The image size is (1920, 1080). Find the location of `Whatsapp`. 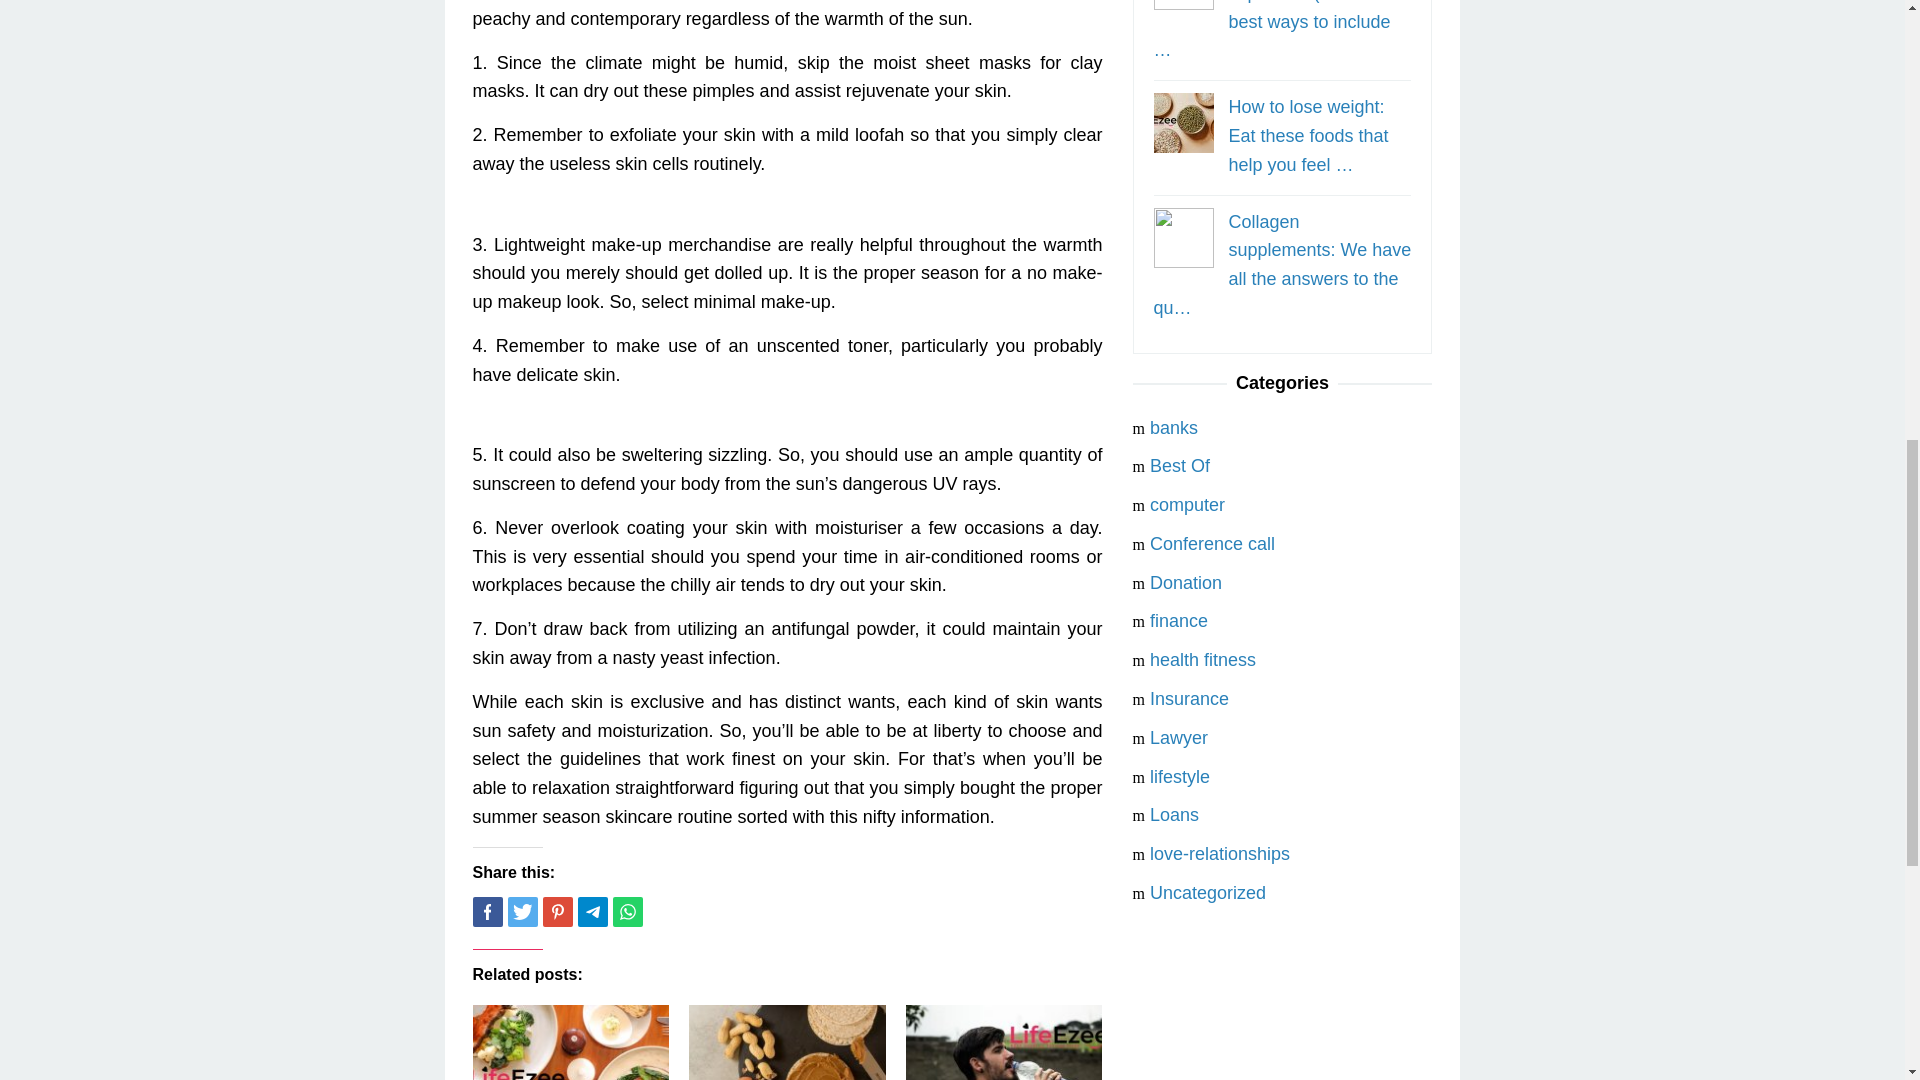

Whatsapp is located at coordinates (626, 912).